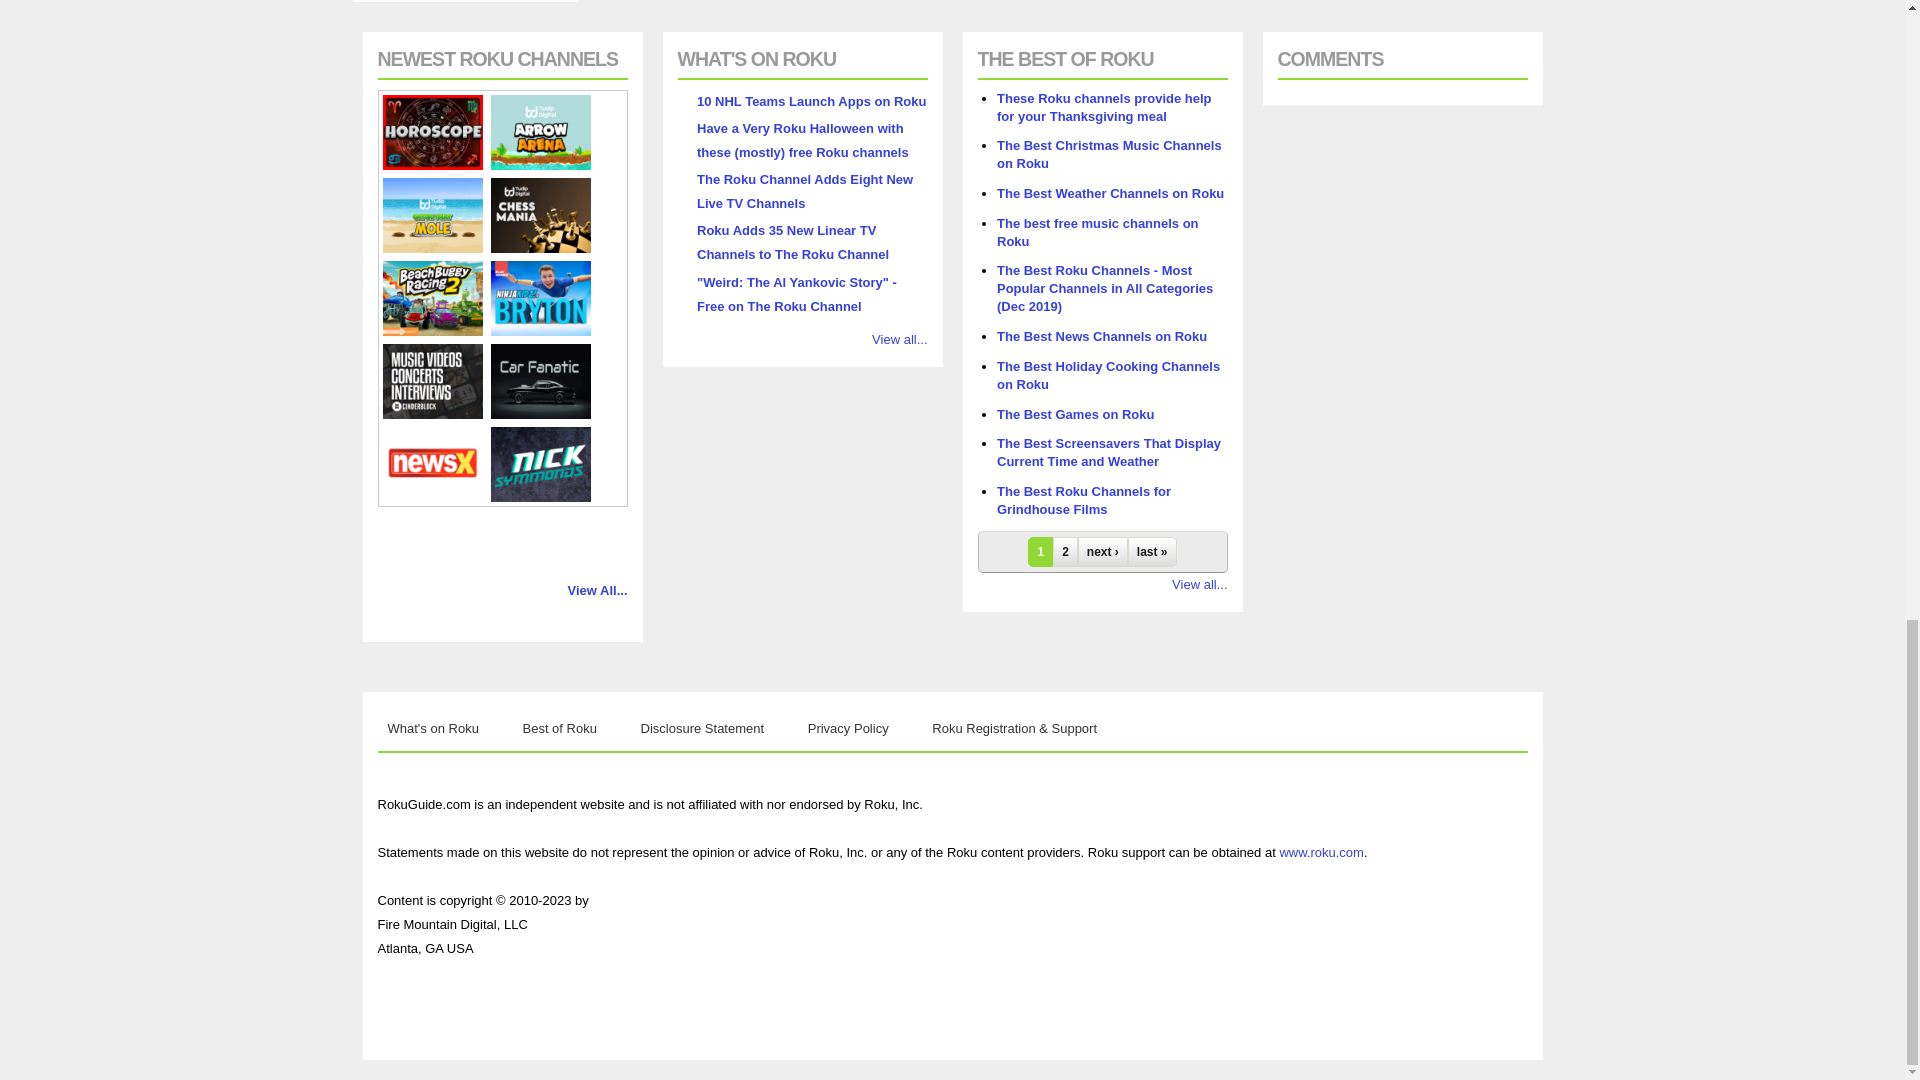 Image resolution: width=1920 pixels, height=1080 pixels. I want to click on New and Awesome Content on Roku Channels, so click(434, 728).